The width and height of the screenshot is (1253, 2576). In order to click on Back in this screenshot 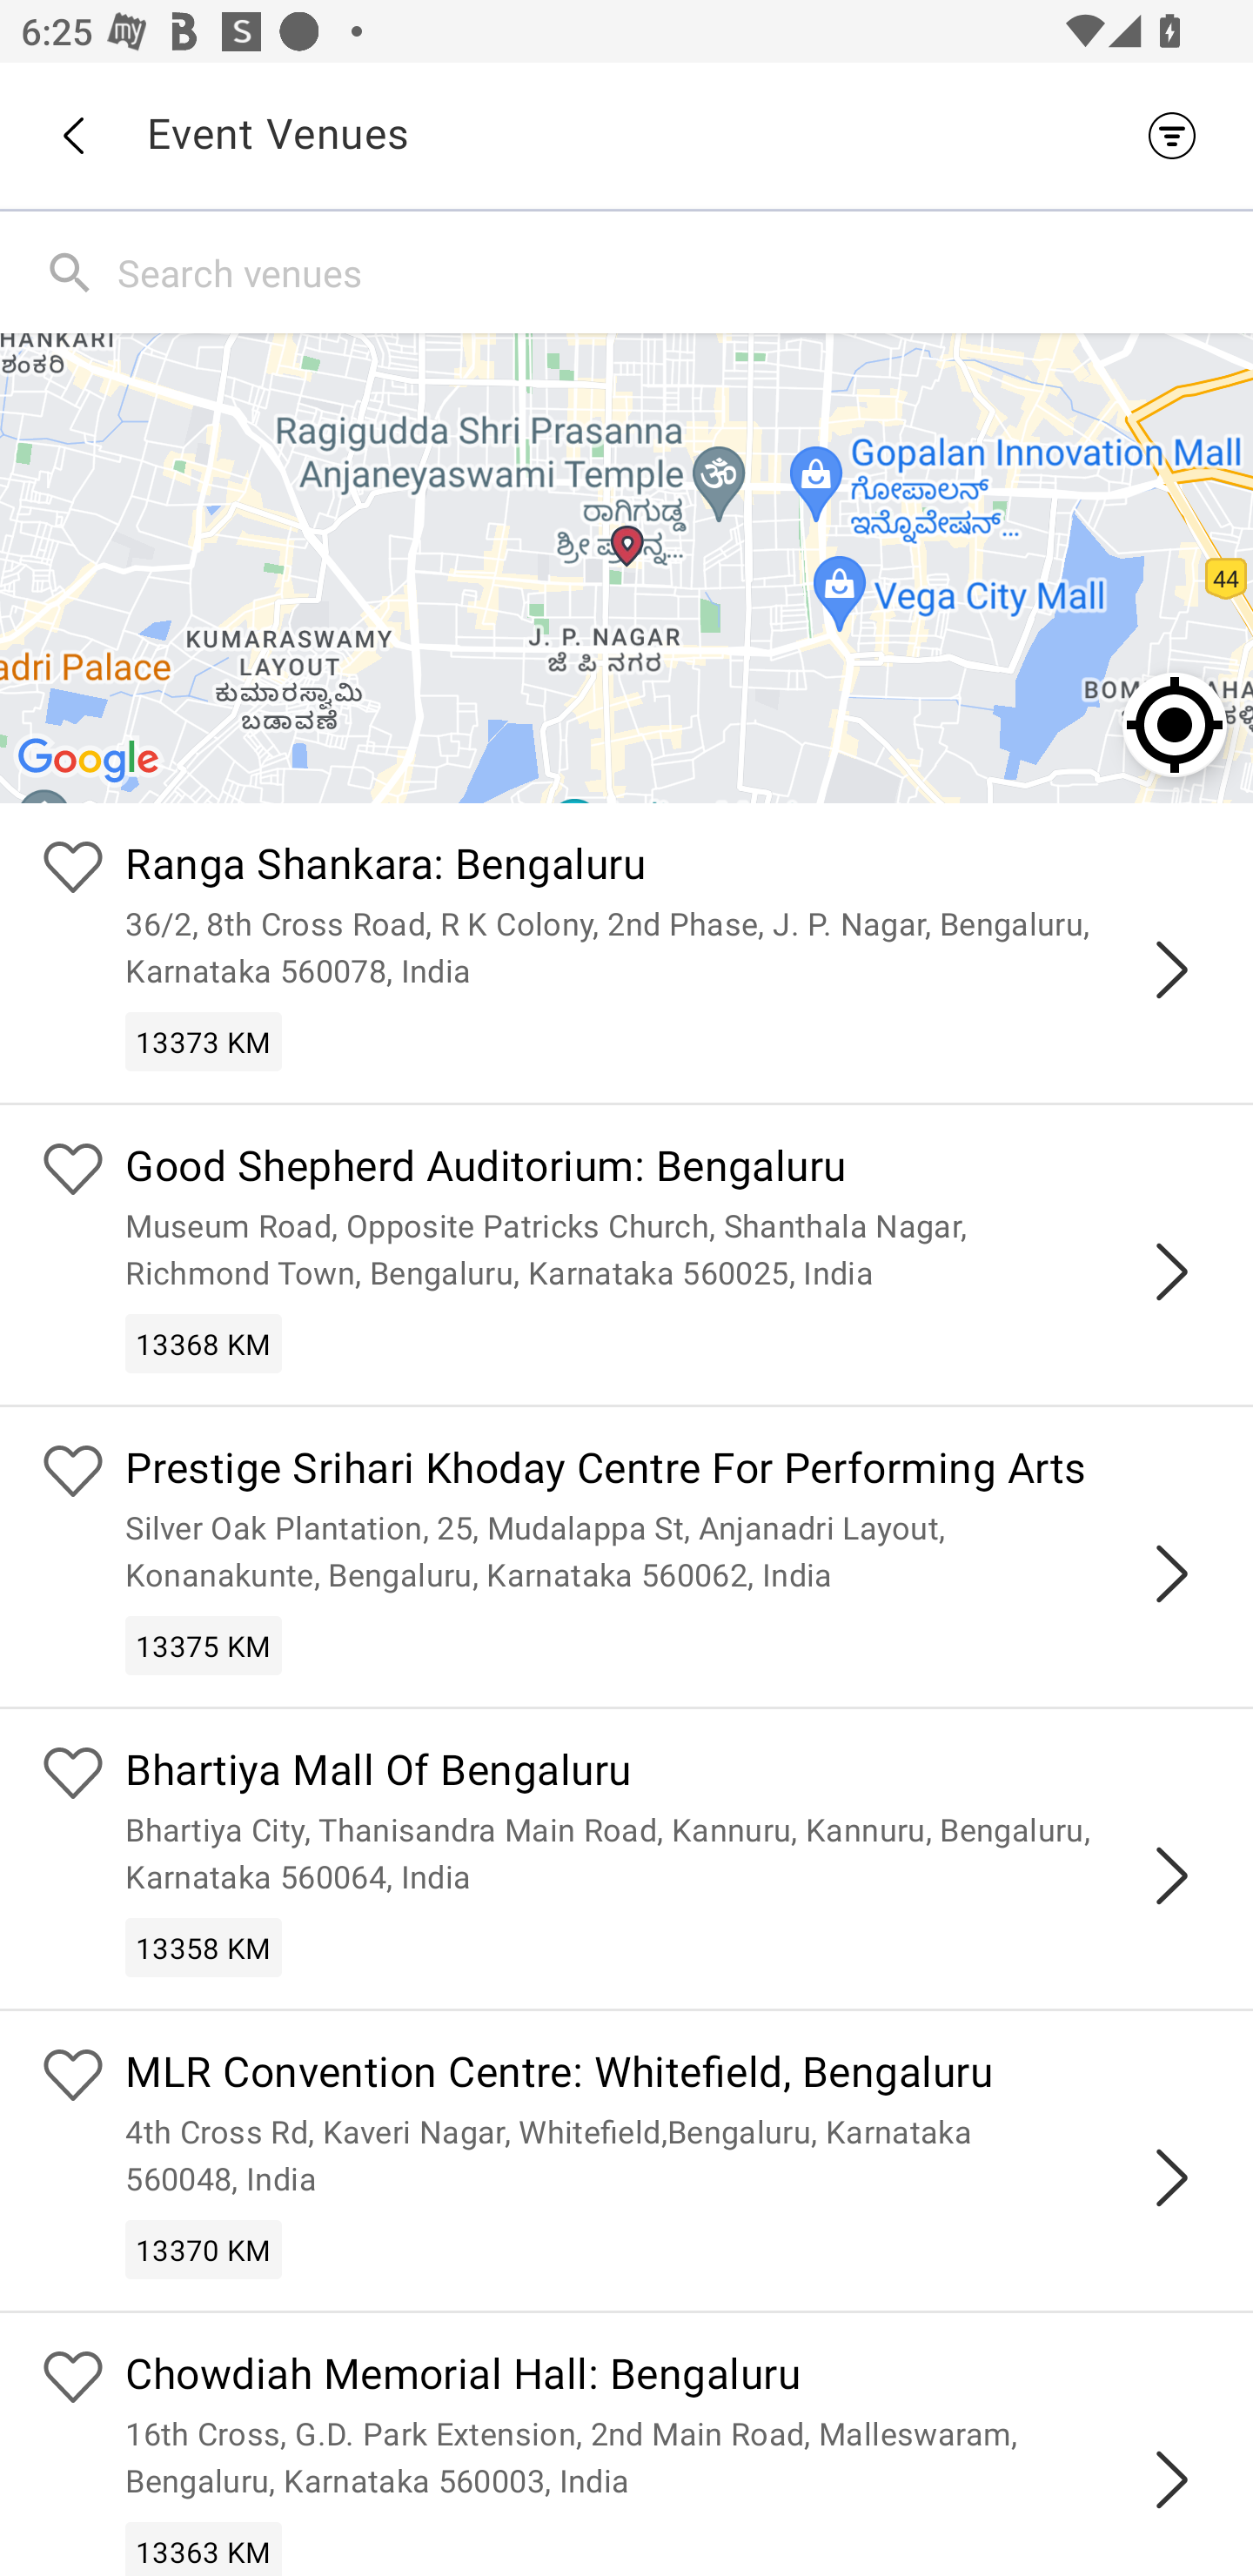, I will do `click(72, 136)`.